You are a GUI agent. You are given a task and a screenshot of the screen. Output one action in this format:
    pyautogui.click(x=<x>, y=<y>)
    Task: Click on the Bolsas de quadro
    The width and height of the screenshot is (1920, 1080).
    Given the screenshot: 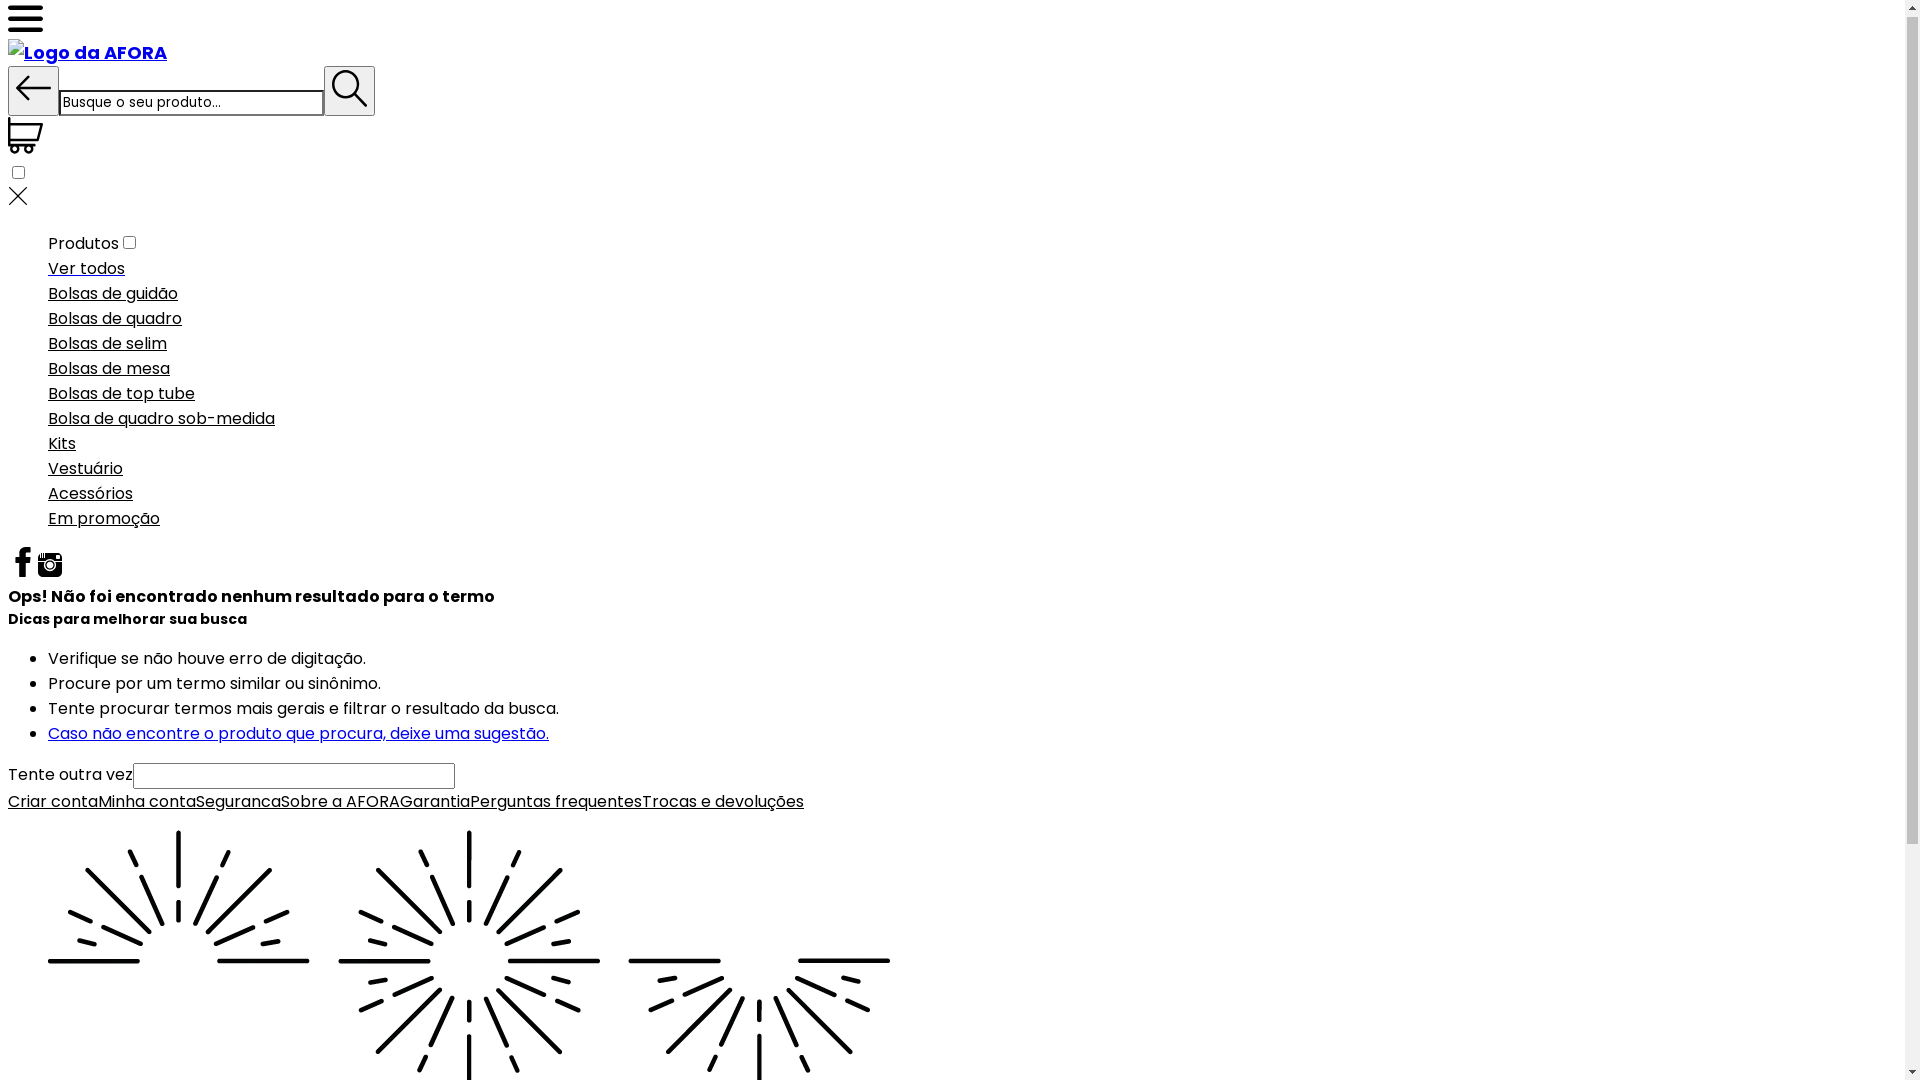 What is the action you would take?
    pyautogui.click(x=115, y=322)
    